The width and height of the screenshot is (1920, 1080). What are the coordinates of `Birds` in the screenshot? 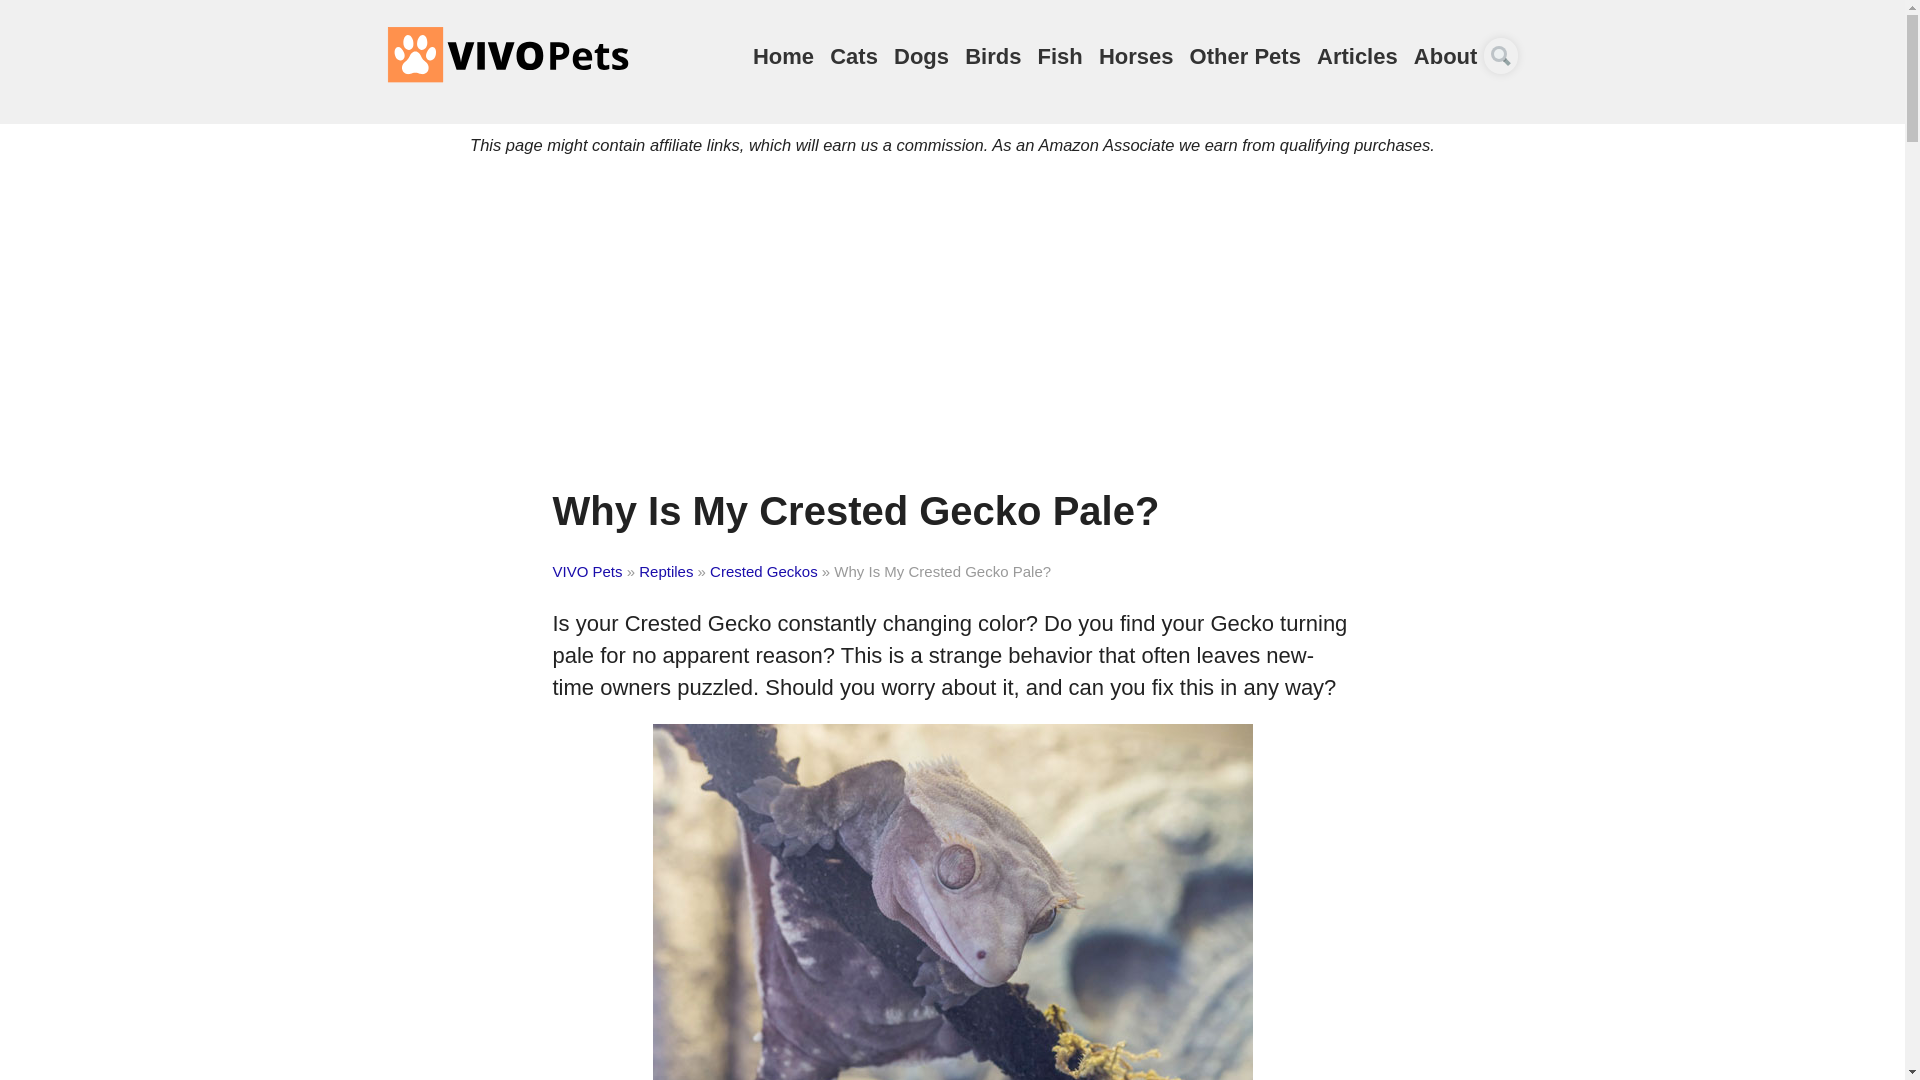 It's located at (993, 56).